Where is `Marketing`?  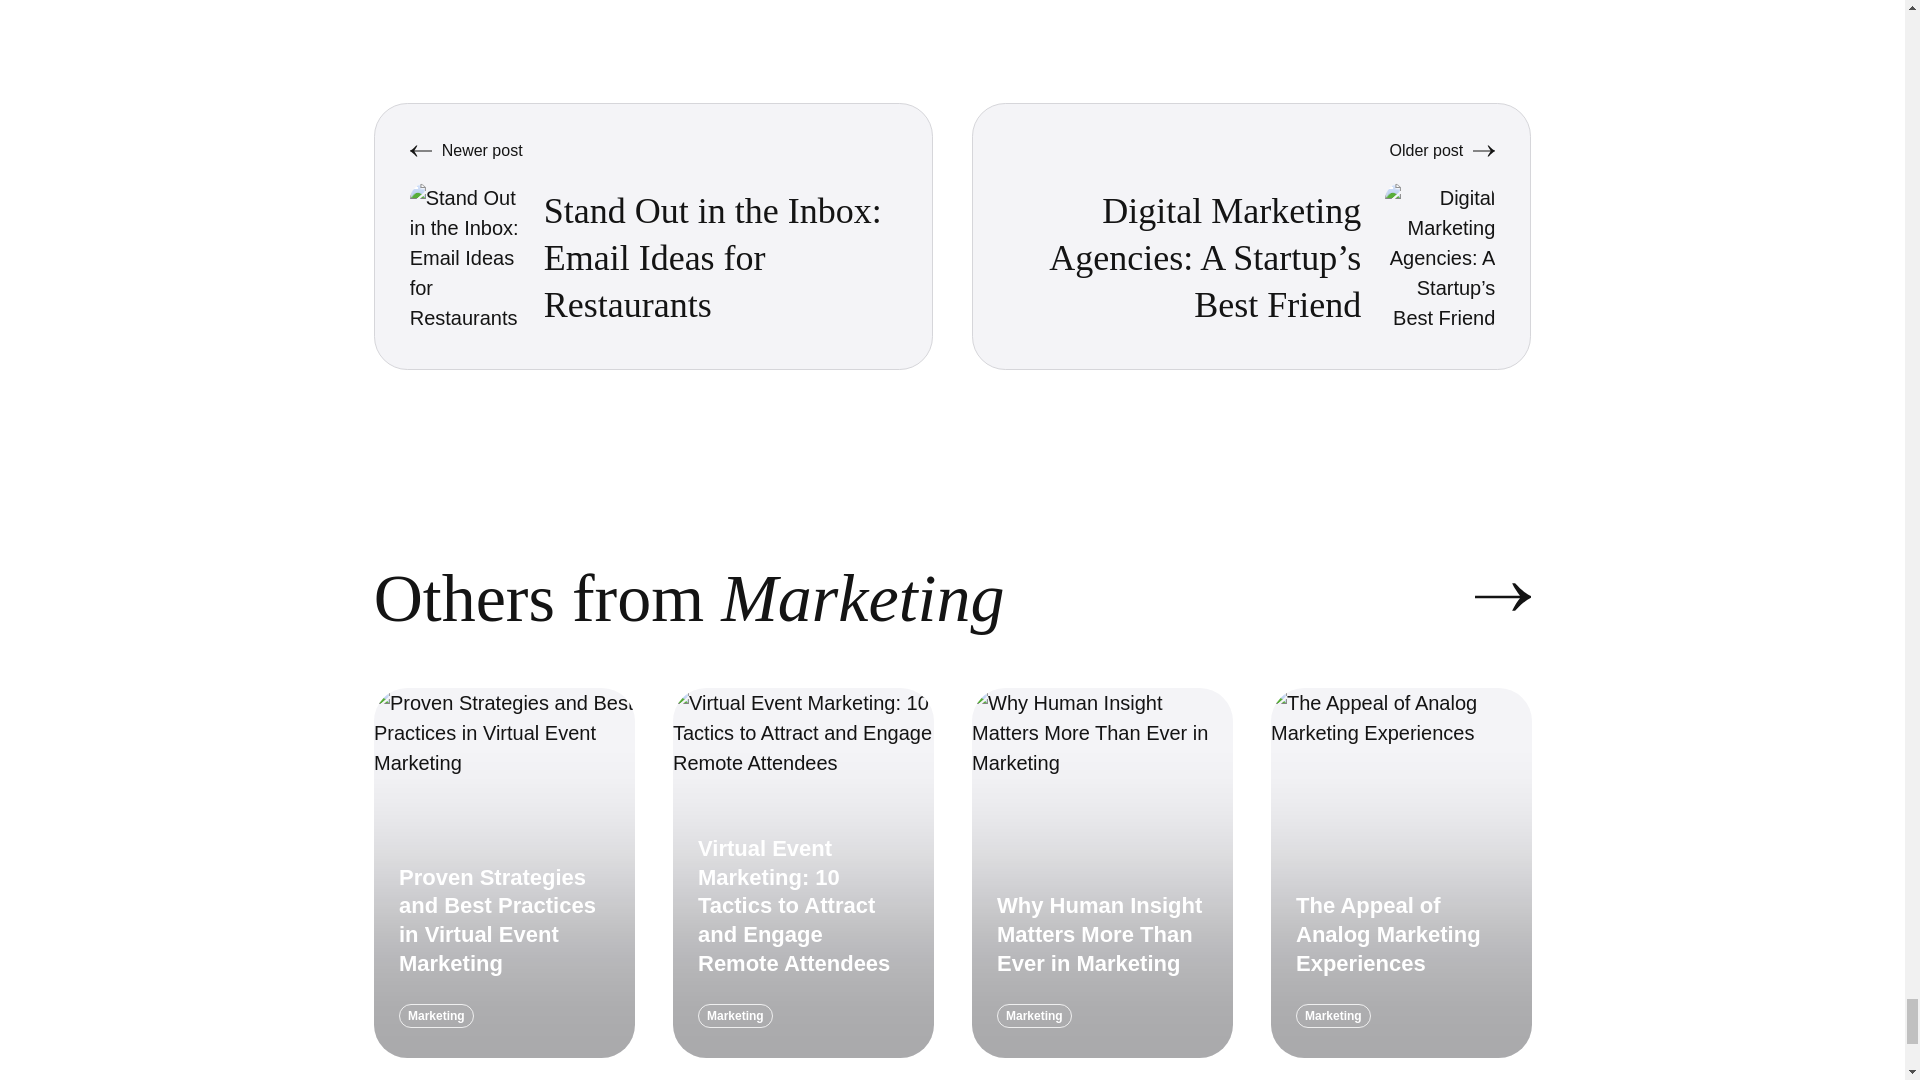 Marketing is located at coordinates (436, 1016).